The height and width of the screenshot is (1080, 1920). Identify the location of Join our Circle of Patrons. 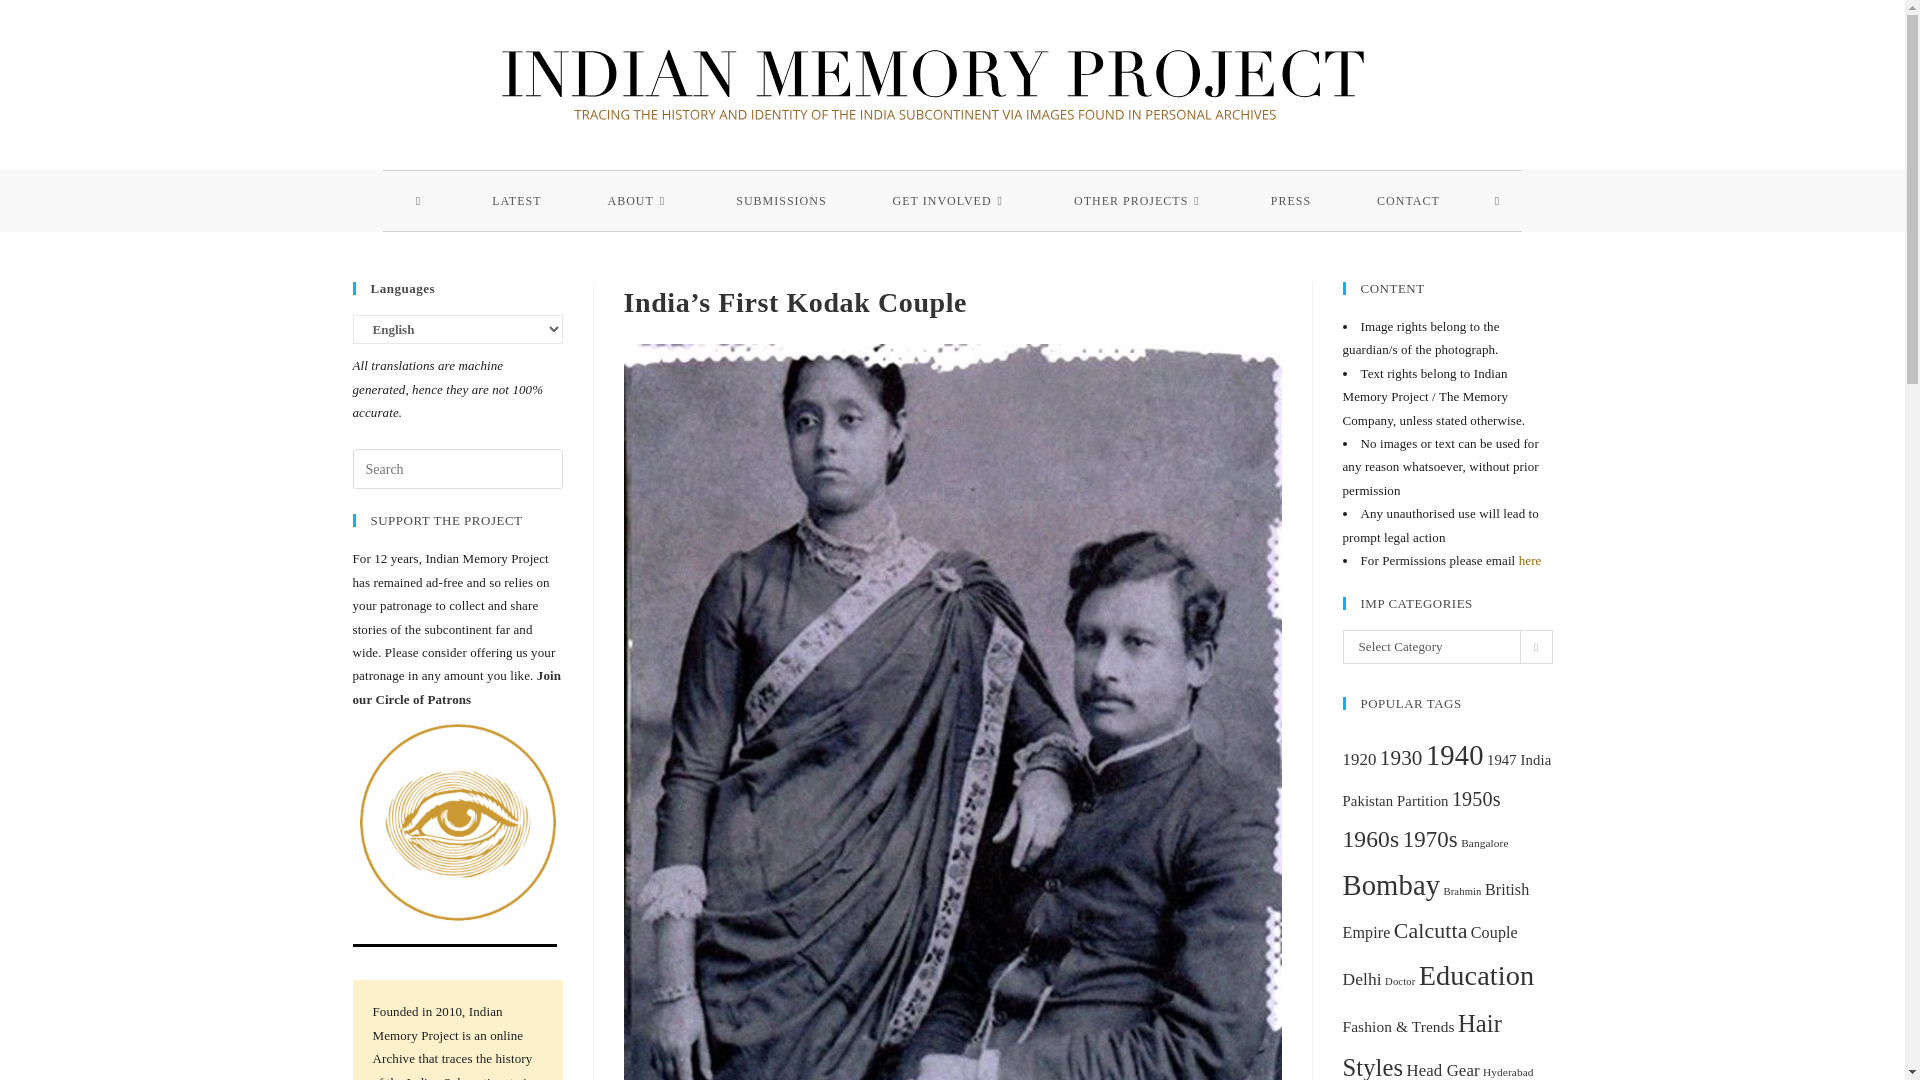
(456, 687).